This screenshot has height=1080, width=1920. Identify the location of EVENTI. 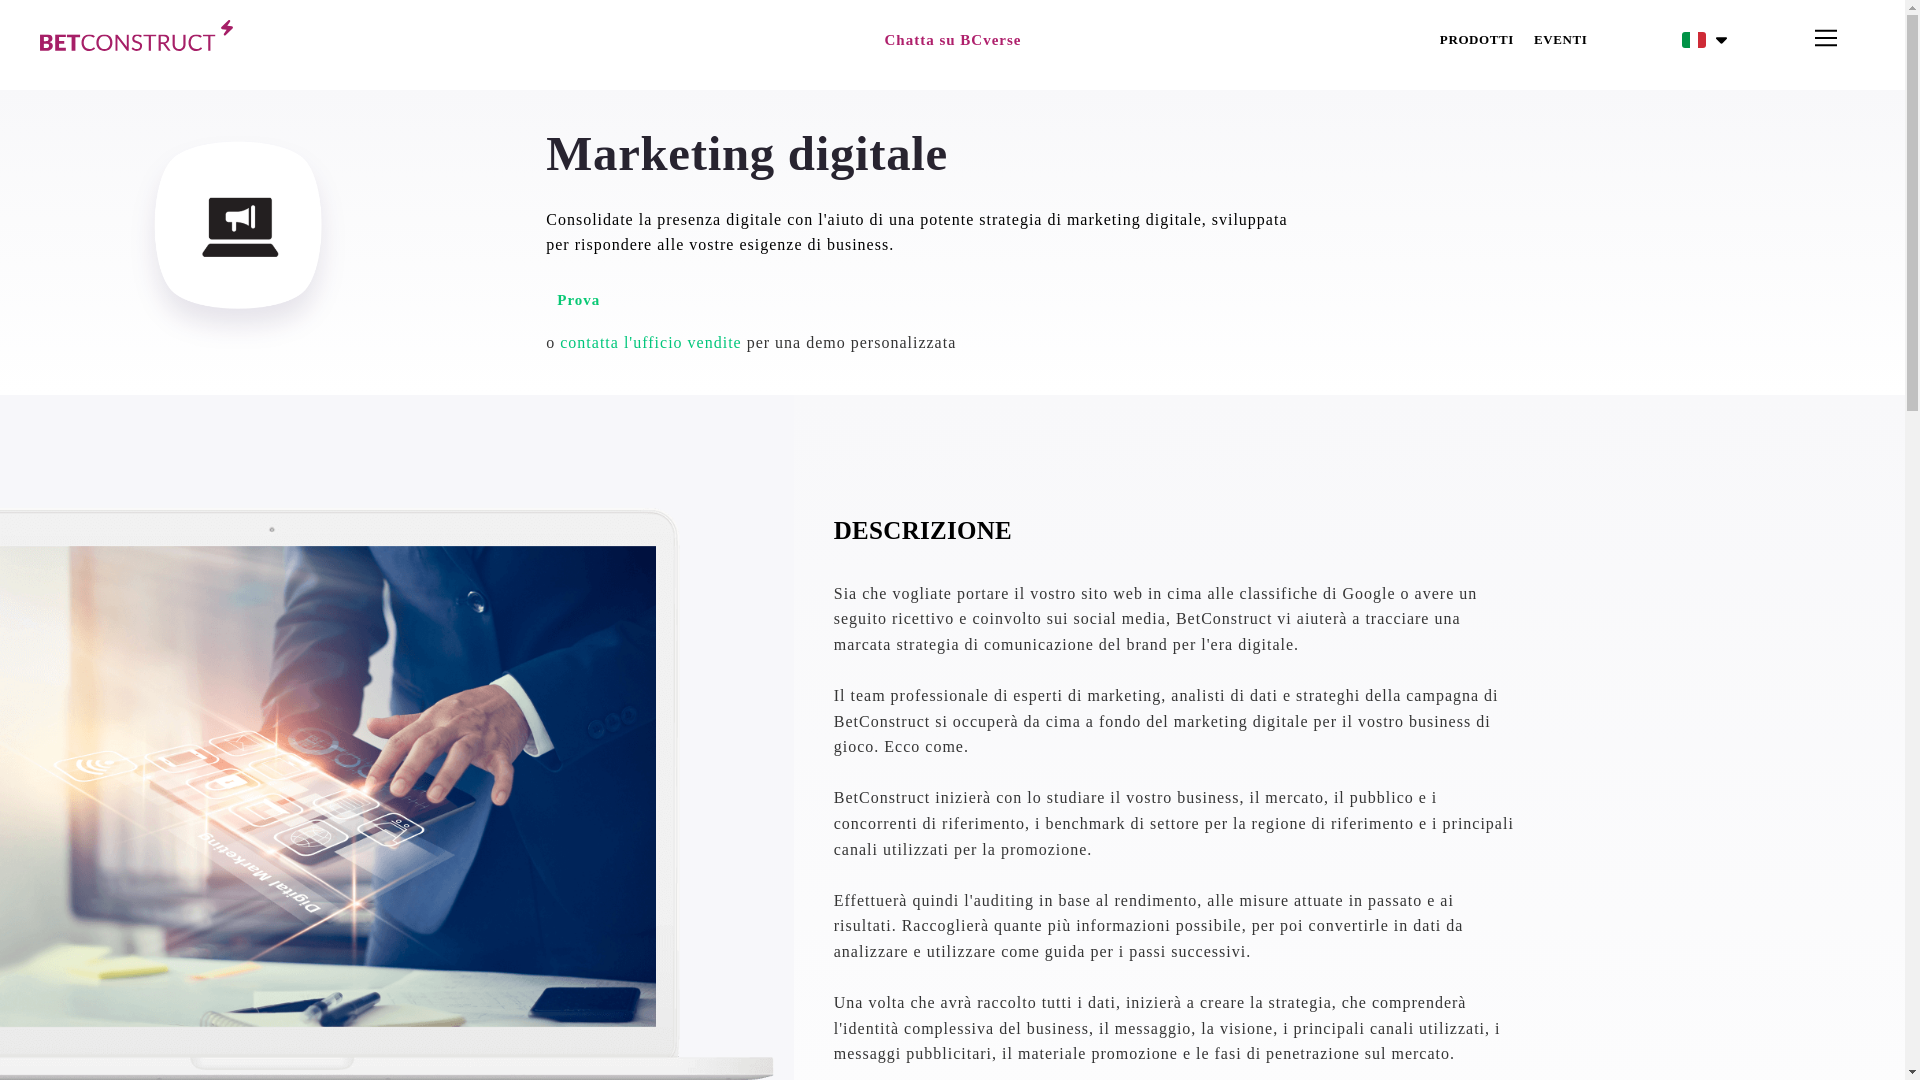
(1560, 40).